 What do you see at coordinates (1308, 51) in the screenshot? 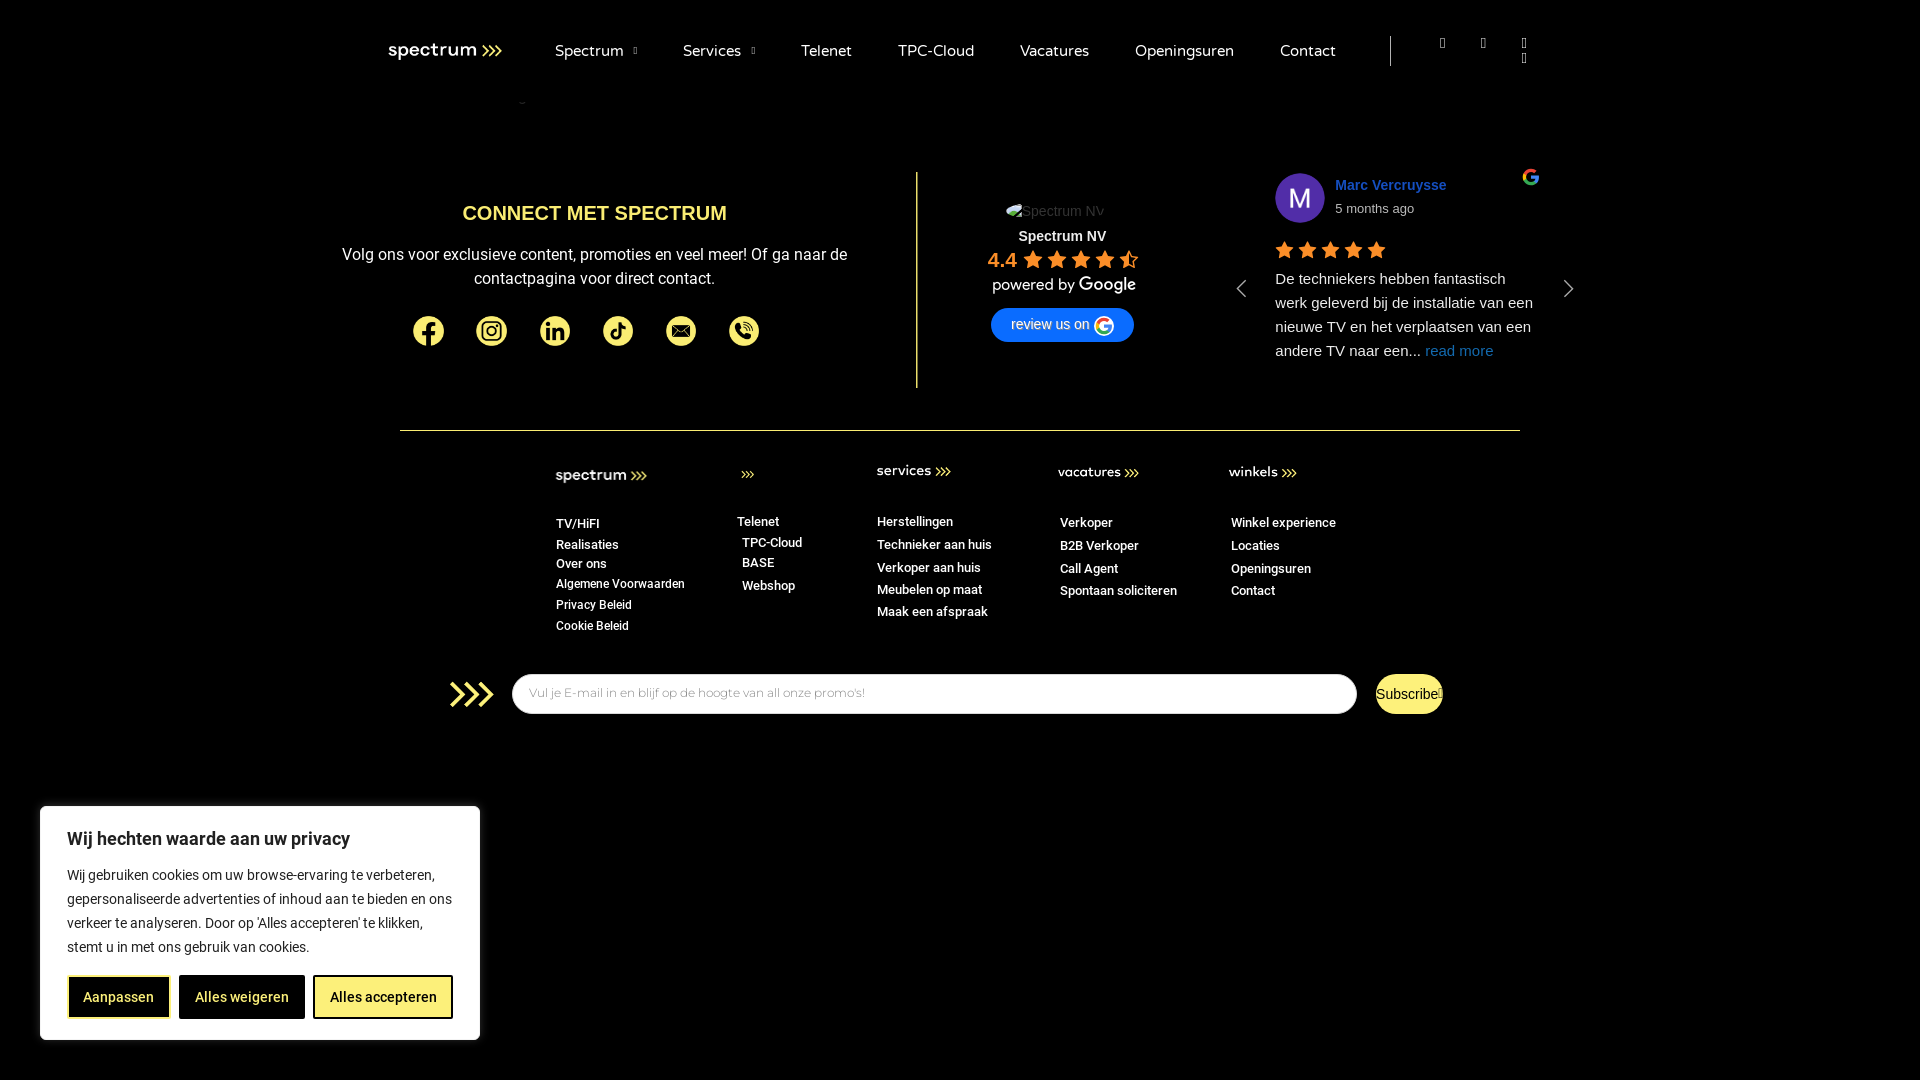
I see `Contact` at bounding box center [1308, 51].